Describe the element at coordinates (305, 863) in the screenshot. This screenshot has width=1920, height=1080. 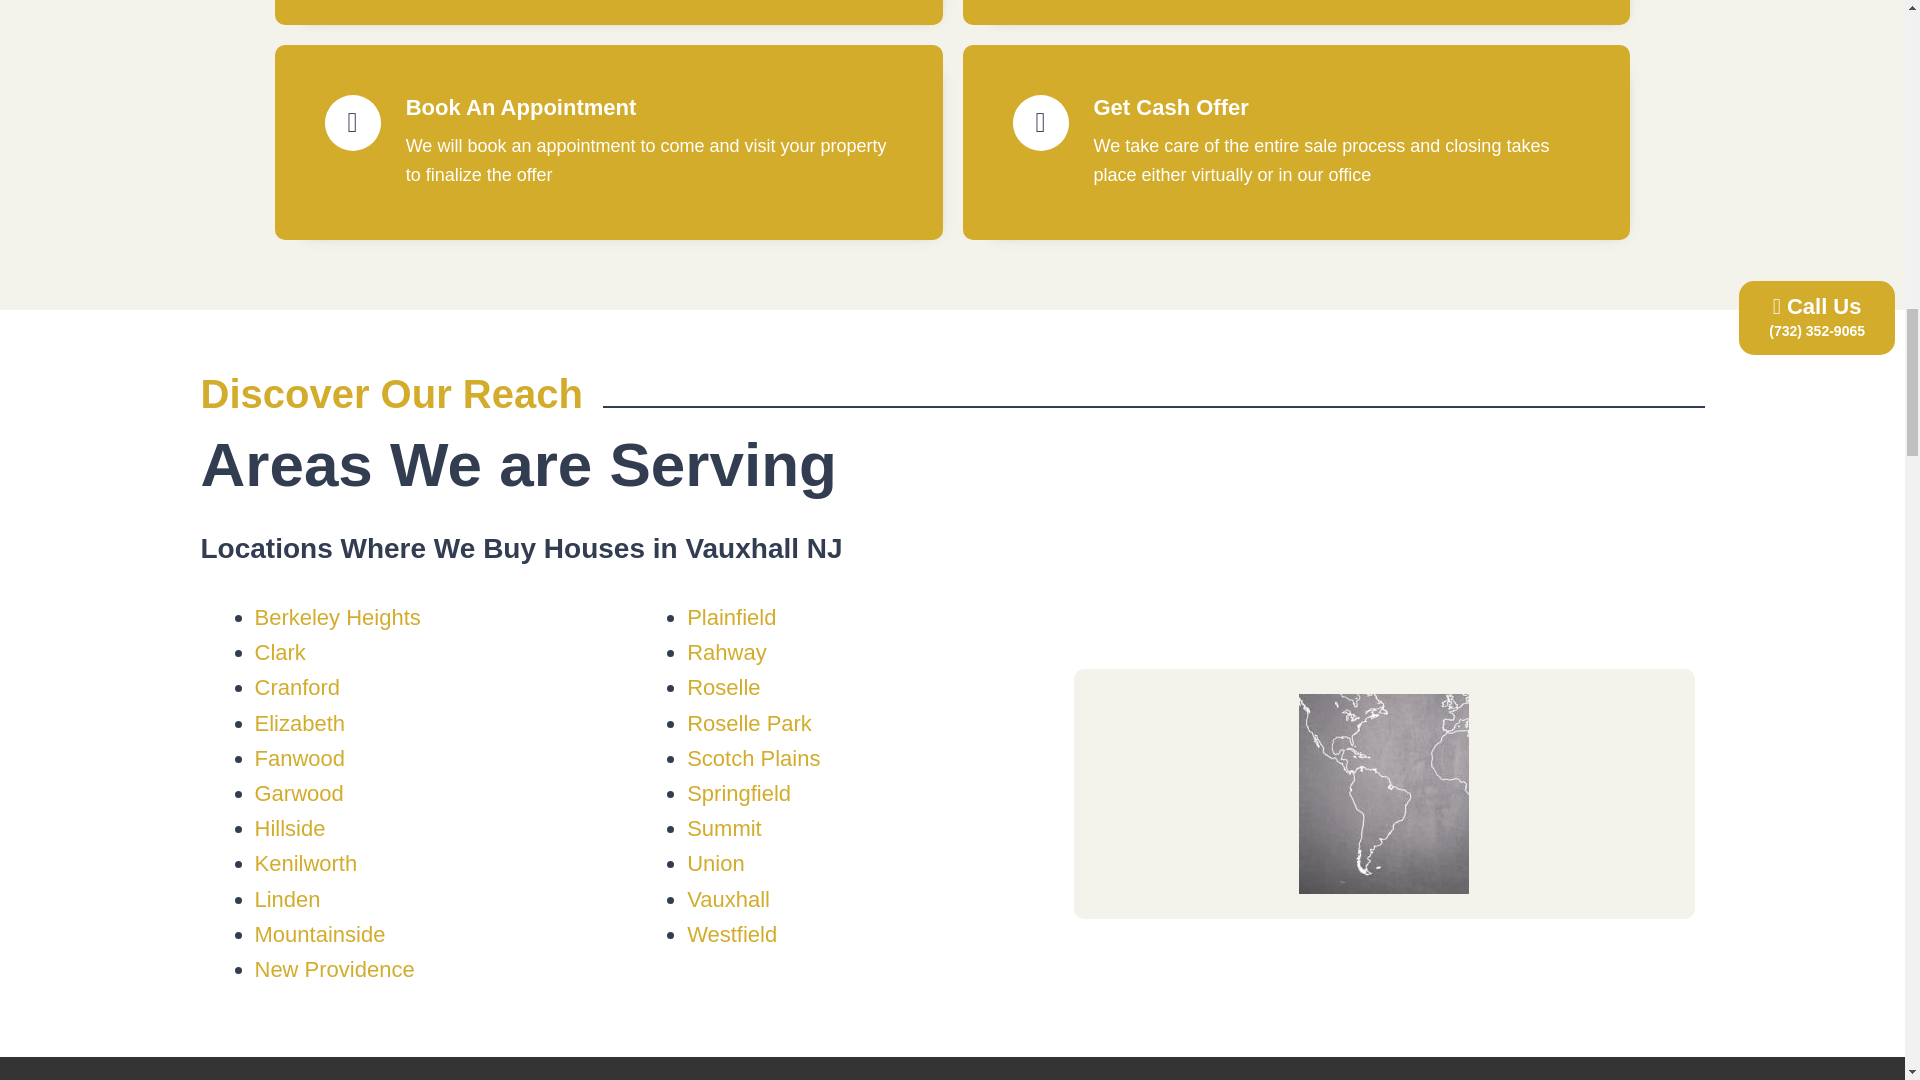
I see `Kenilworth` at that location.